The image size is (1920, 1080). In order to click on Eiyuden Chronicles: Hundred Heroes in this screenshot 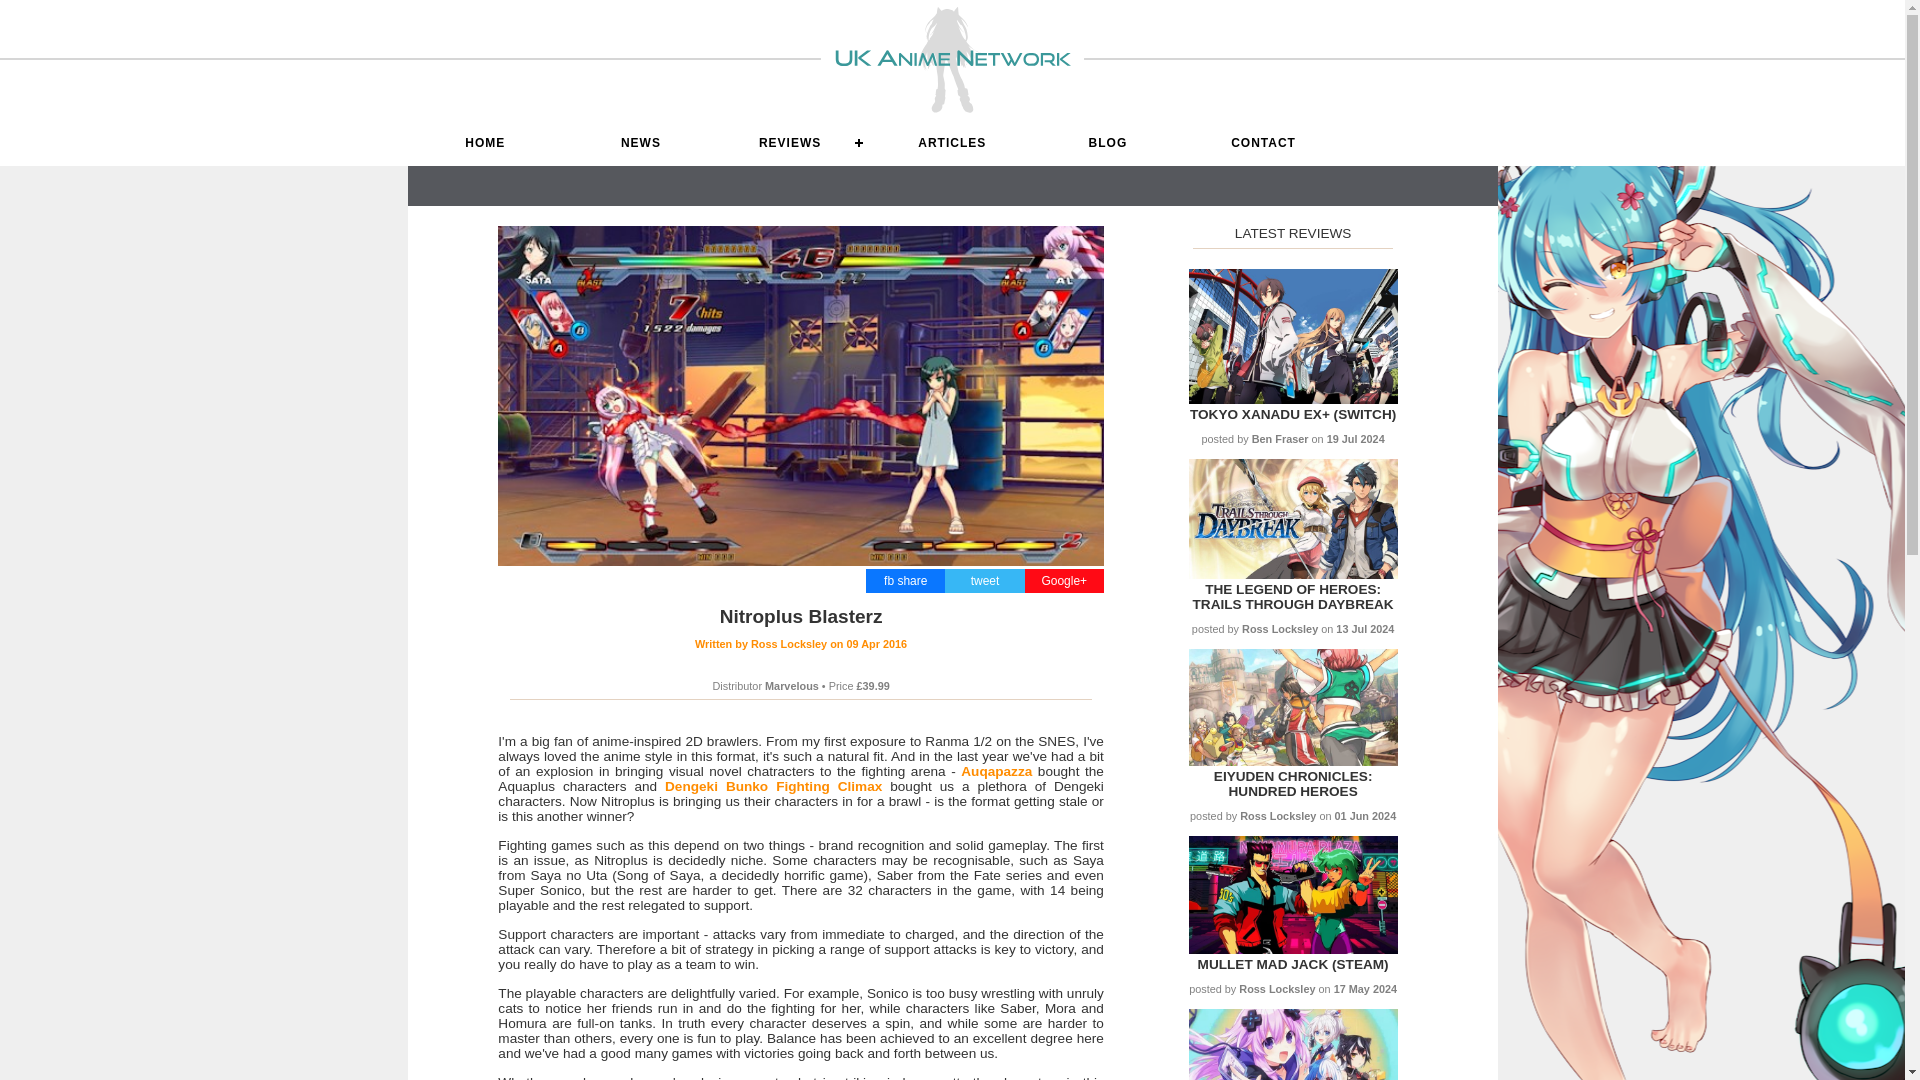, I will do `click(1292, 760)`.